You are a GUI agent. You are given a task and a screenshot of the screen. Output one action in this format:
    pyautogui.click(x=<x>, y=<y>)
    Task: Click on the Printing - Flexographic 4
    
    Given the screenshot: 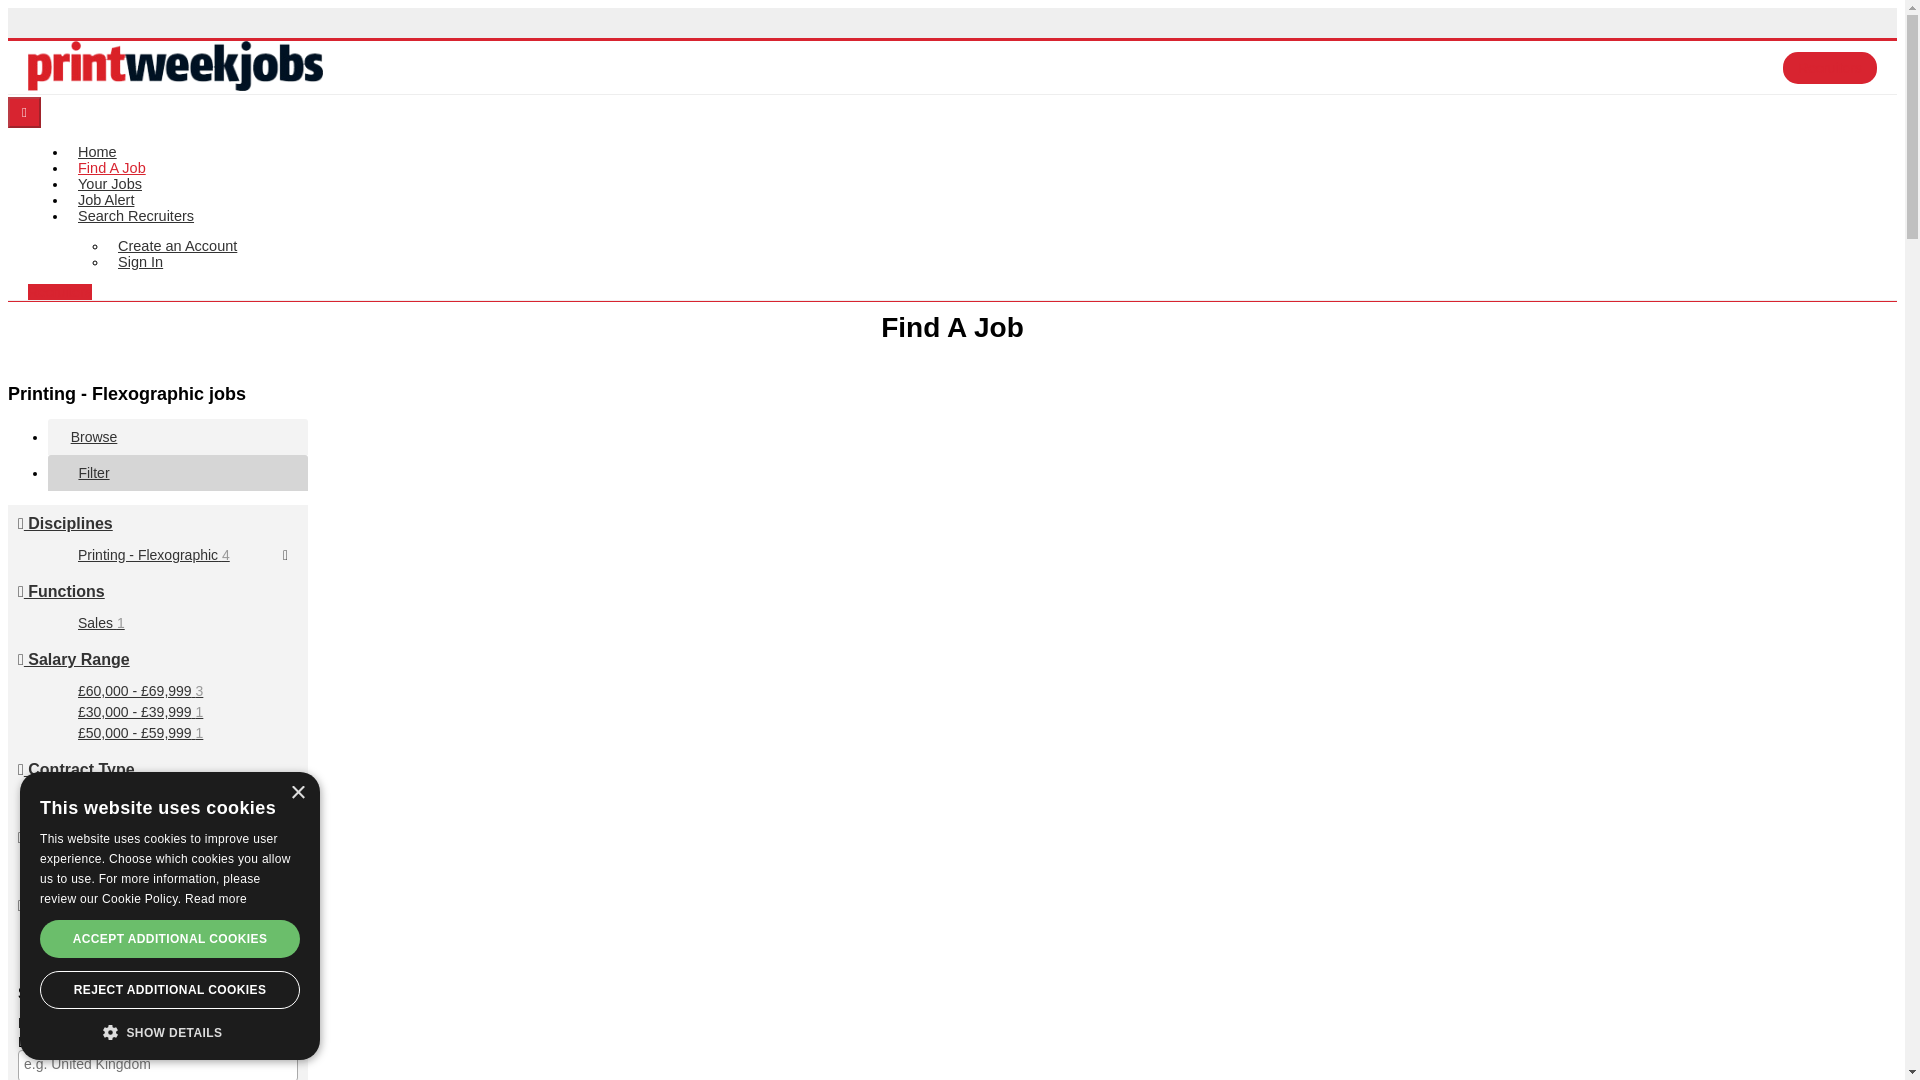 What is the action you would take?
    pyautogui.click(x=154, y=554)
    